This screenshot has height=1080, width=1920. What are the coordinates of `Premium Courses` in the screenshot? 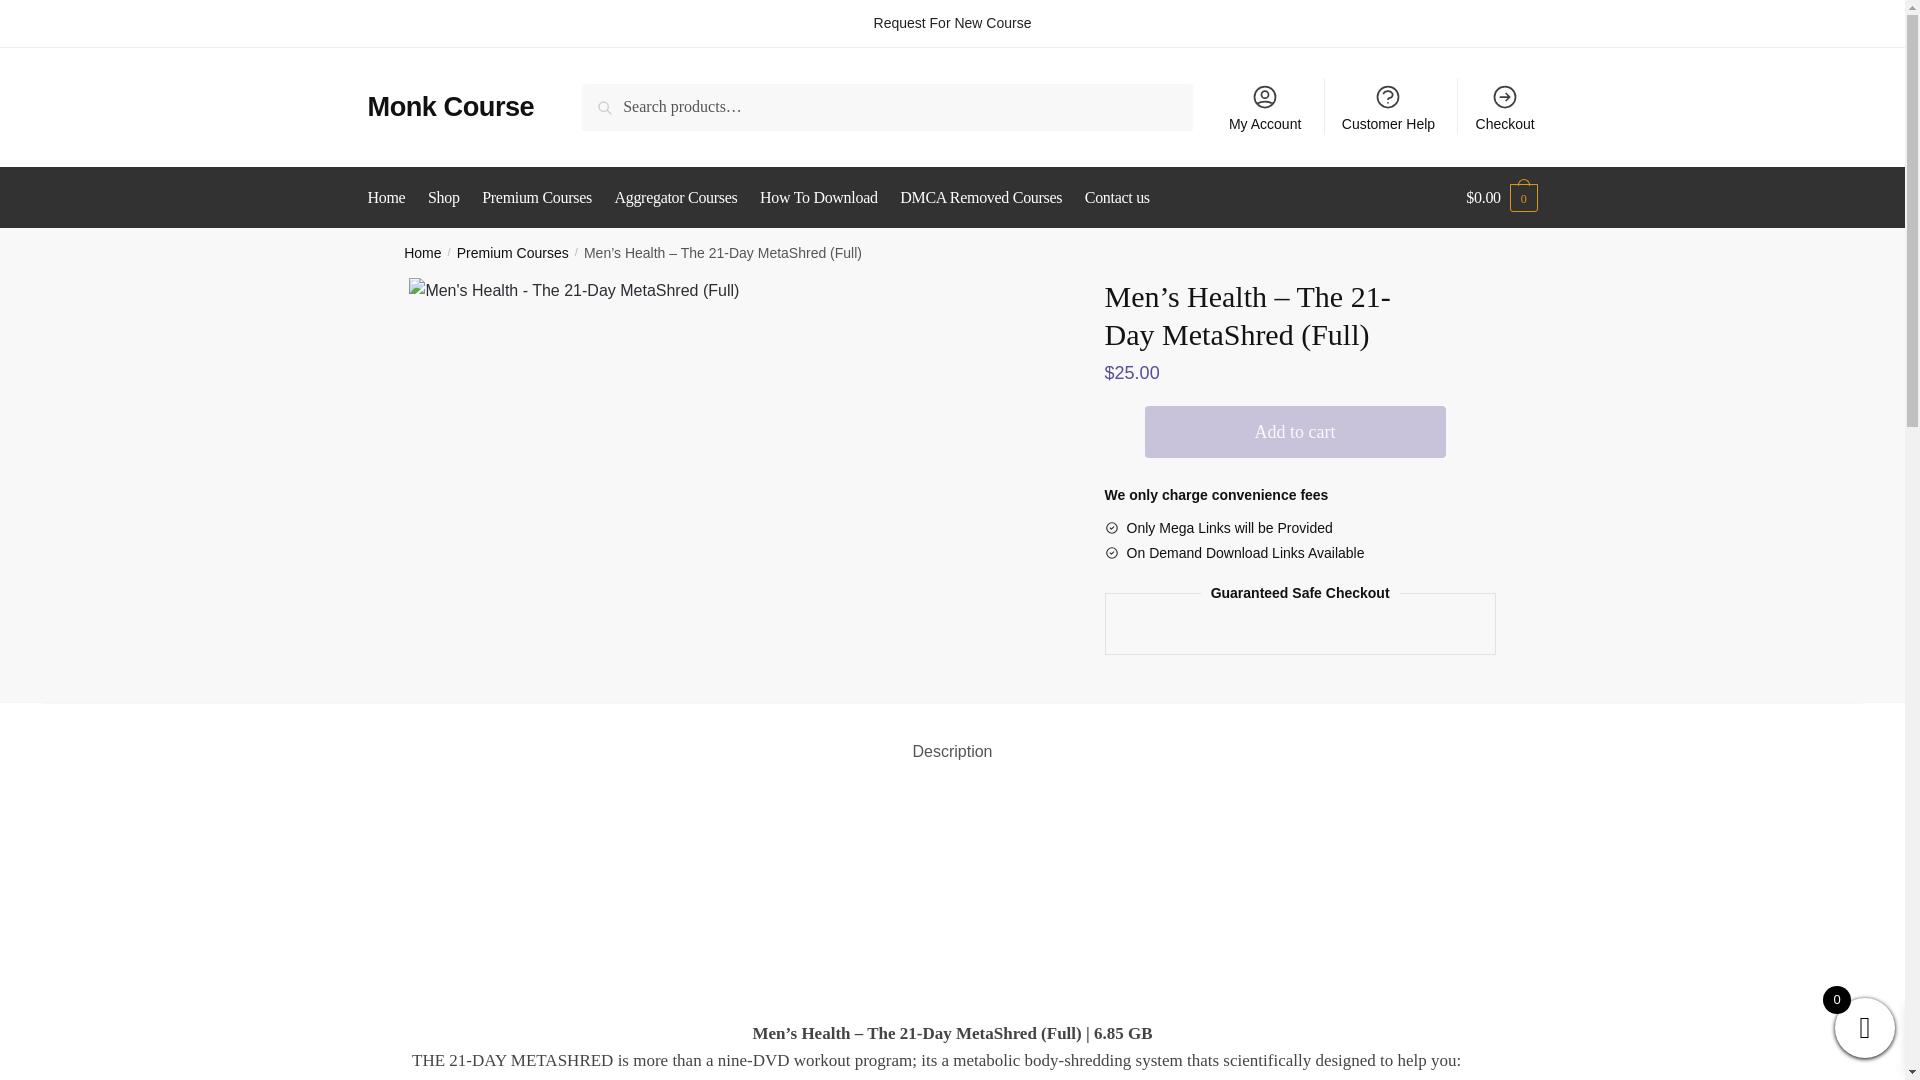 It's located at (512, 253).